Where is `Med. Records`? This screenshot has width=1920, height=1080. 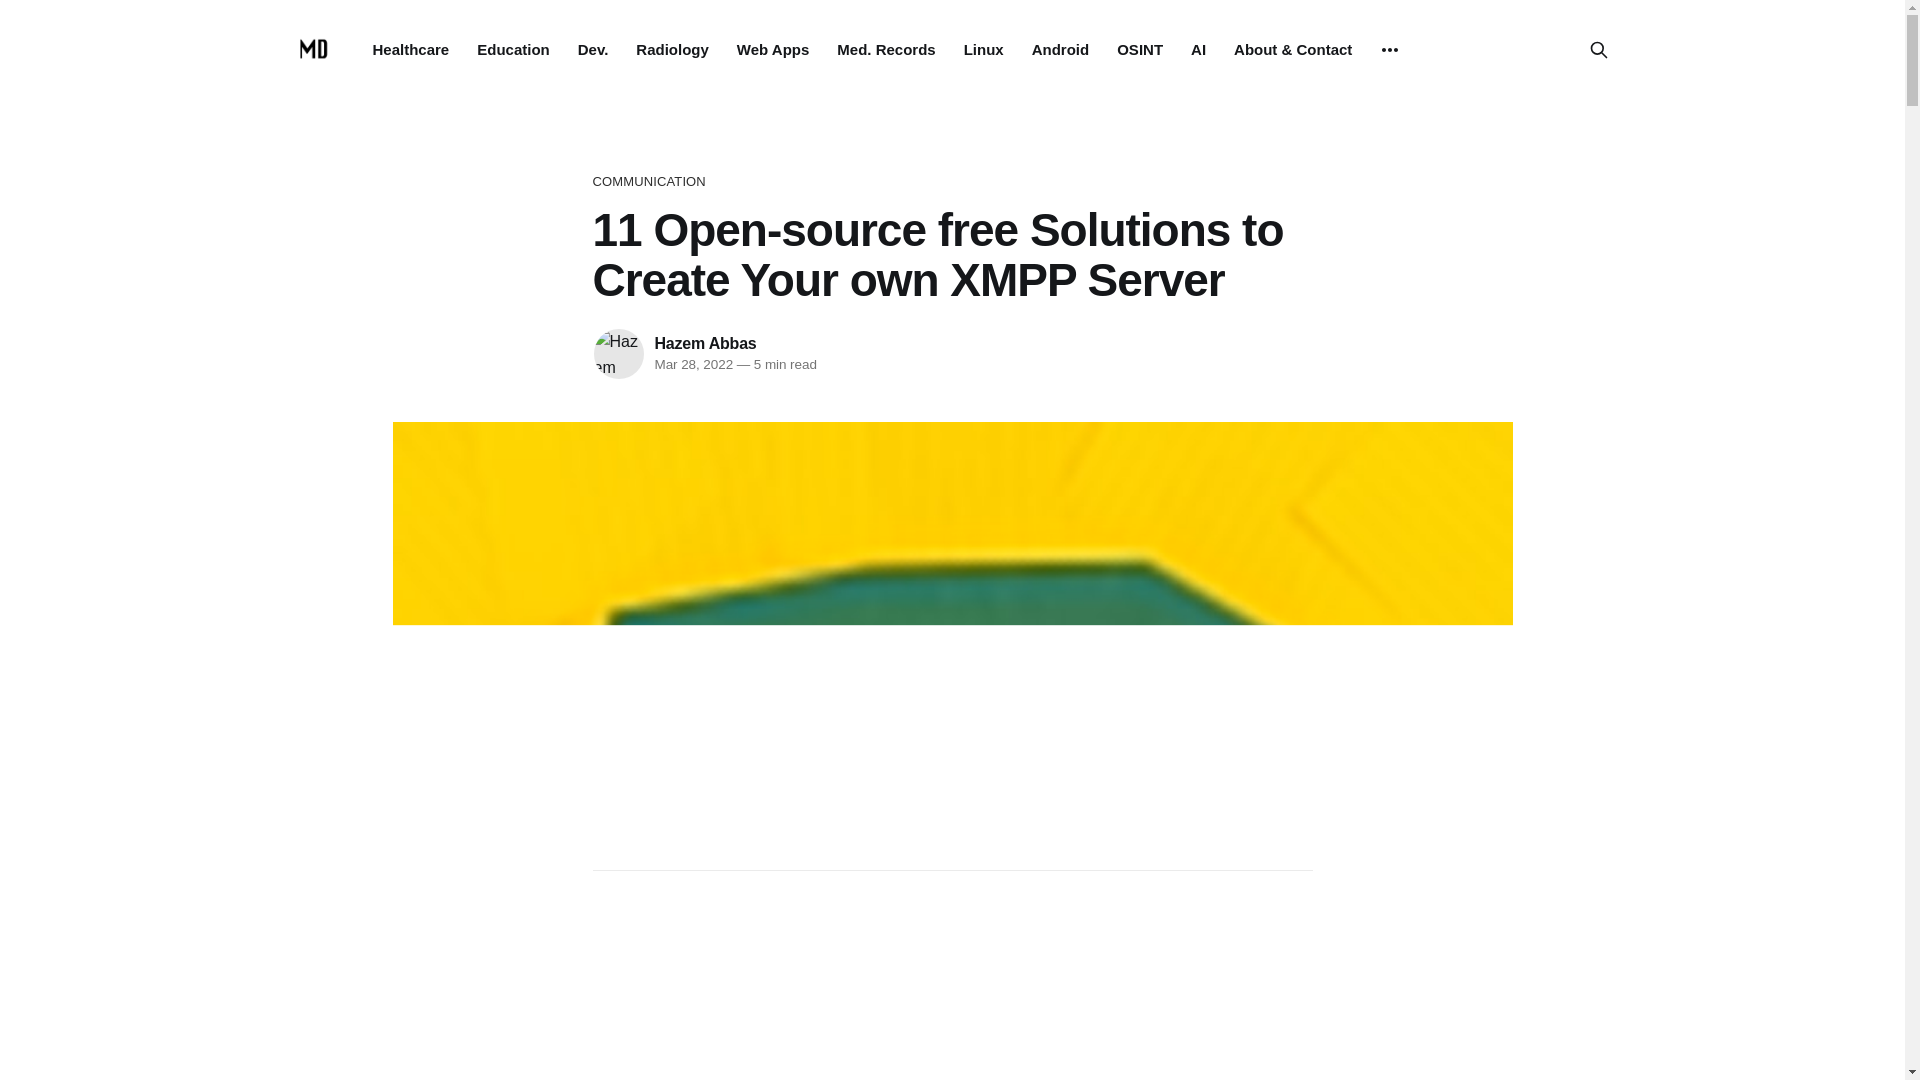
Med. Records is located at coordinates (886, 50).